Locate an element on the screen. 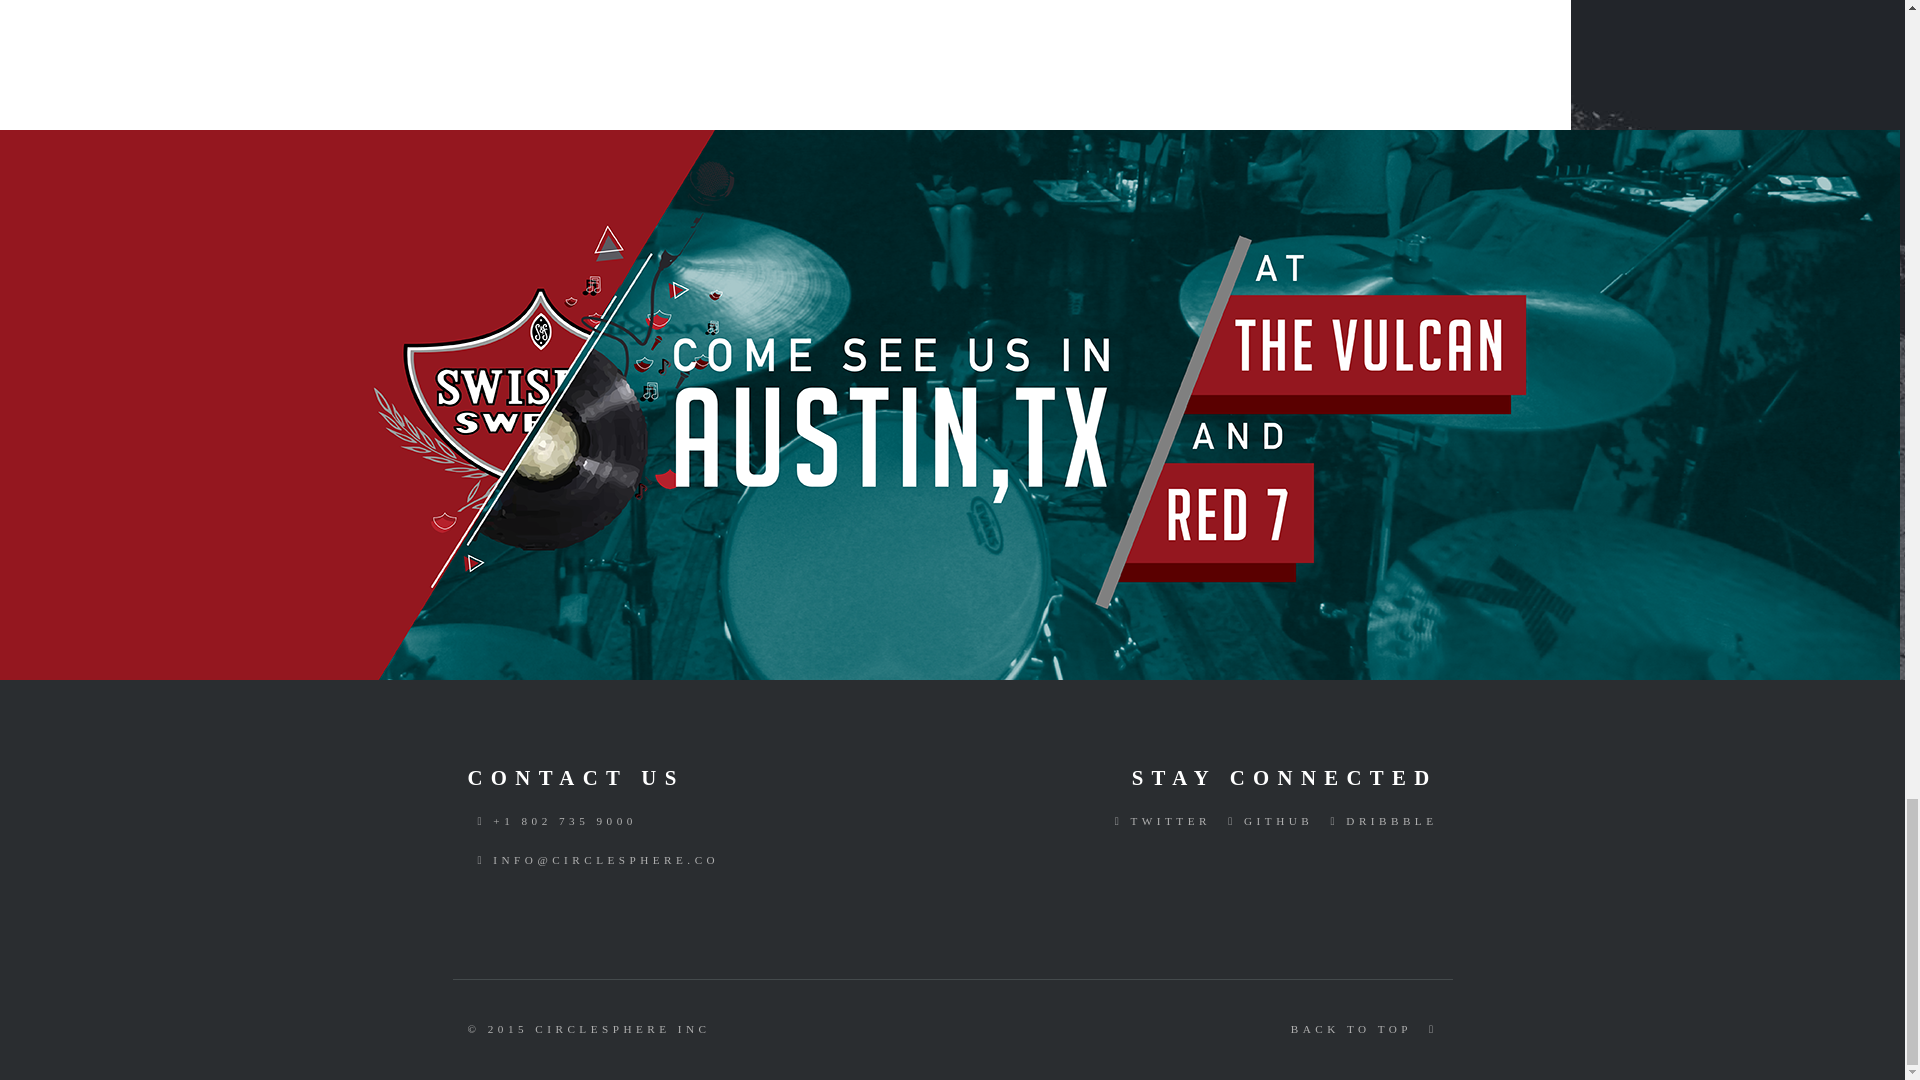 The image size is (1920, 1080). DRIBBBLE is located at coordinates (1378, 821).